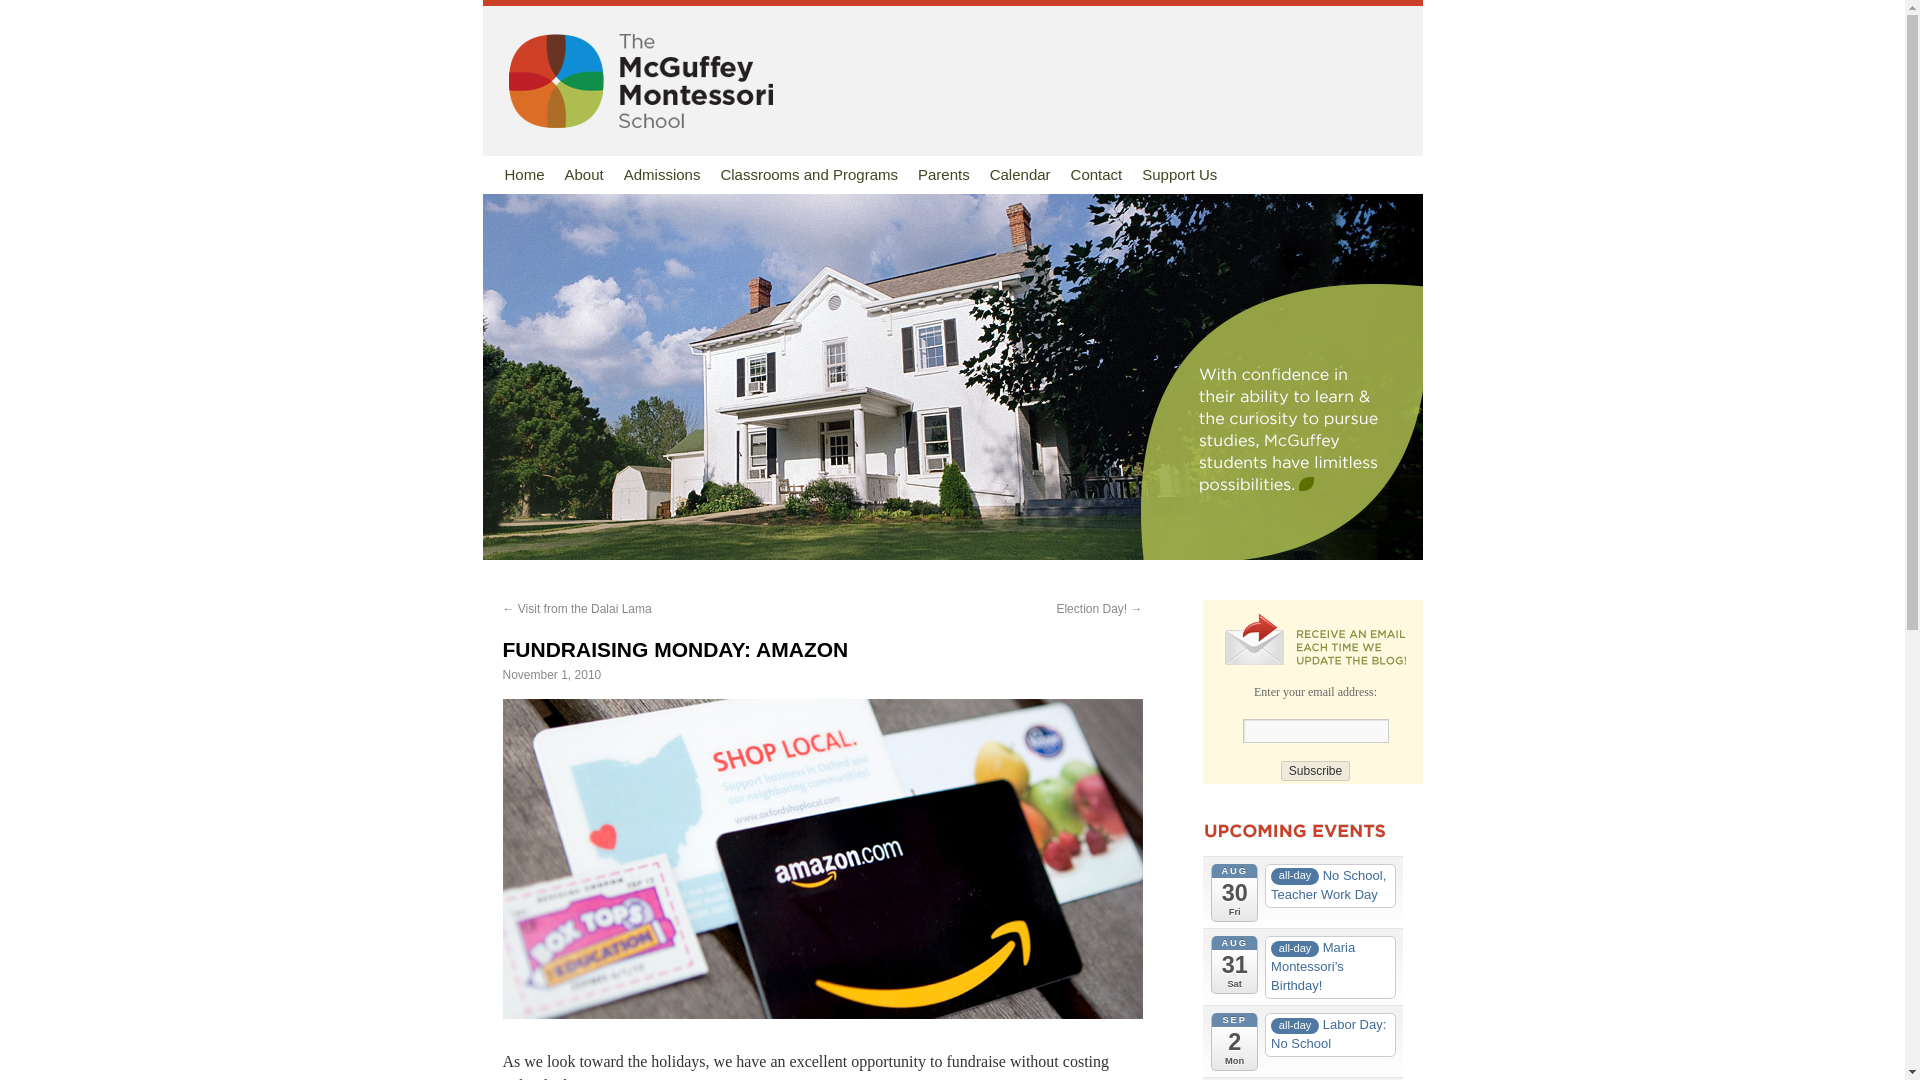 Image resolution: width=1920 pixels, height=1080 pixels. What do you see at coordinates (809, 174) in the screenshot?
I see `Classrooms and Programs` at bounding box center [809, 174].